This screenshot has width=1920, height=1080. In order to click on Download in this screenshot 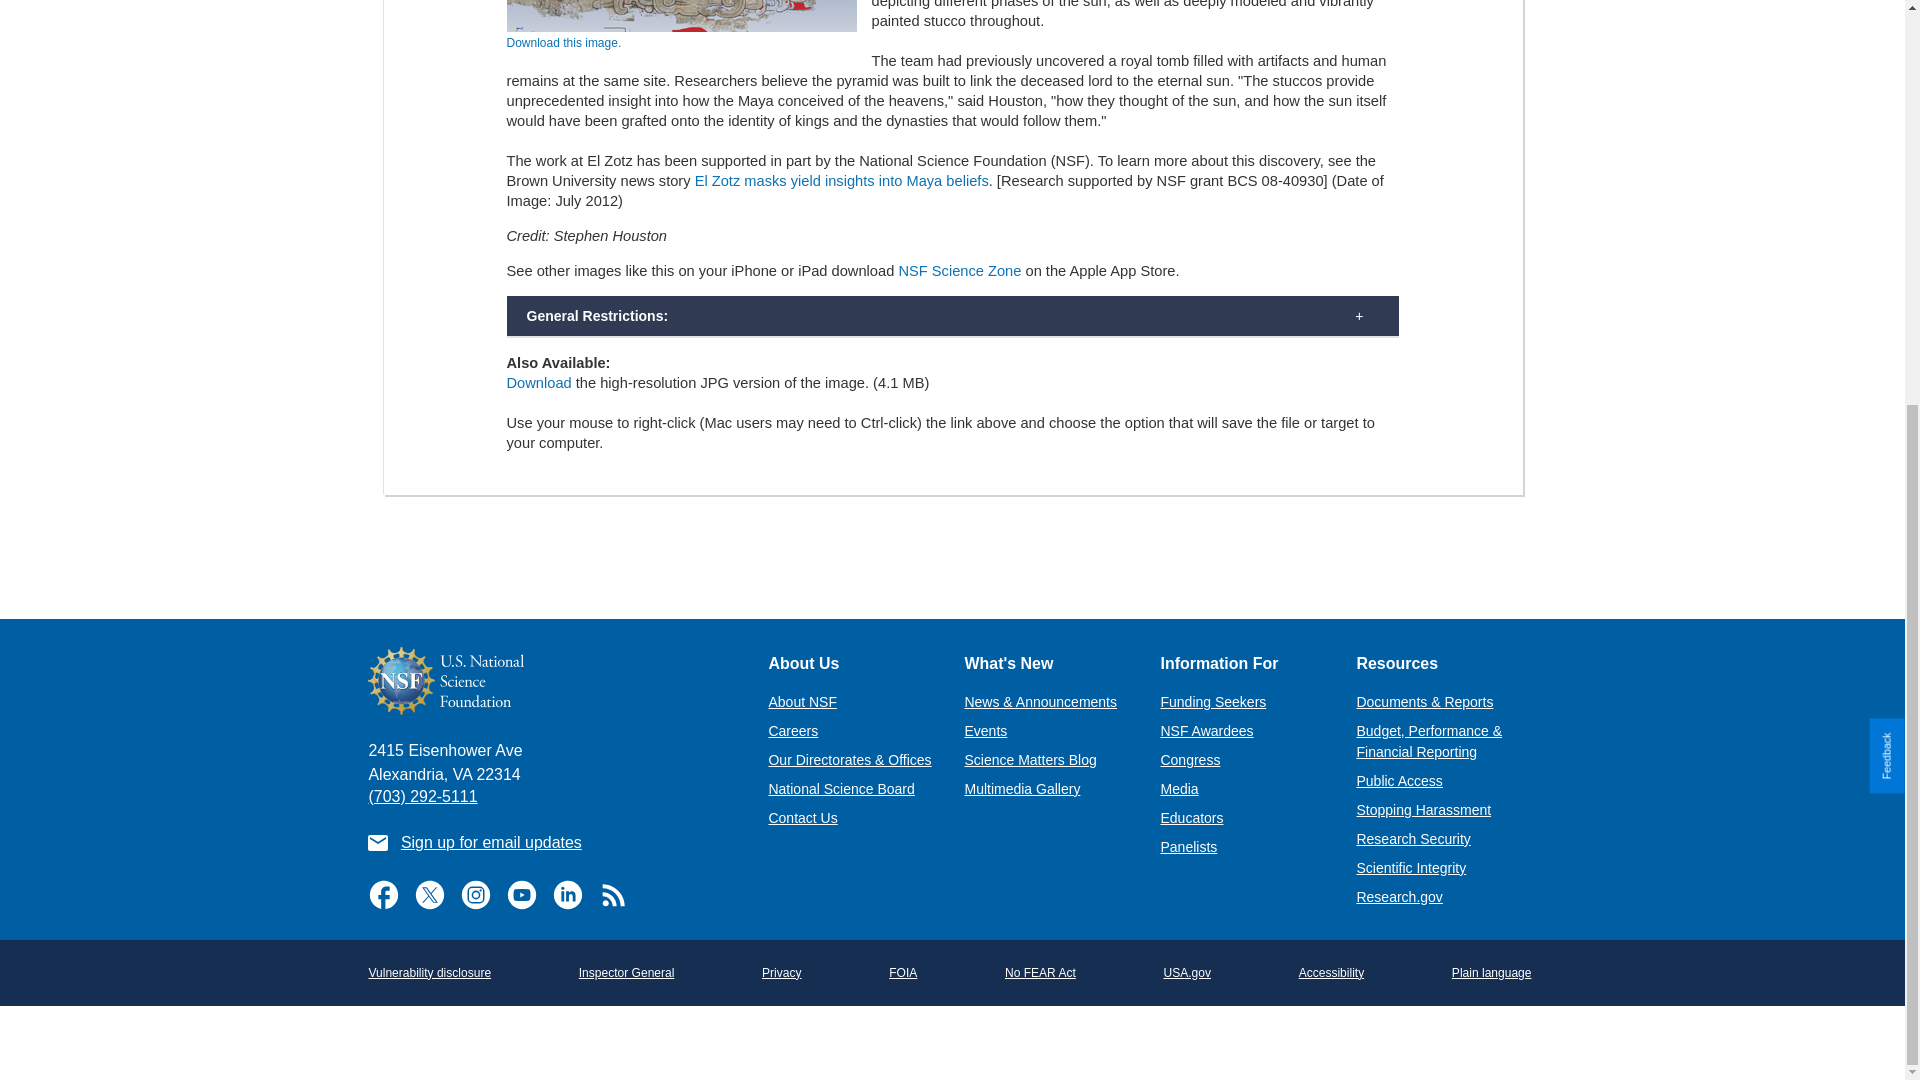, I will do `click(538, 382)`.